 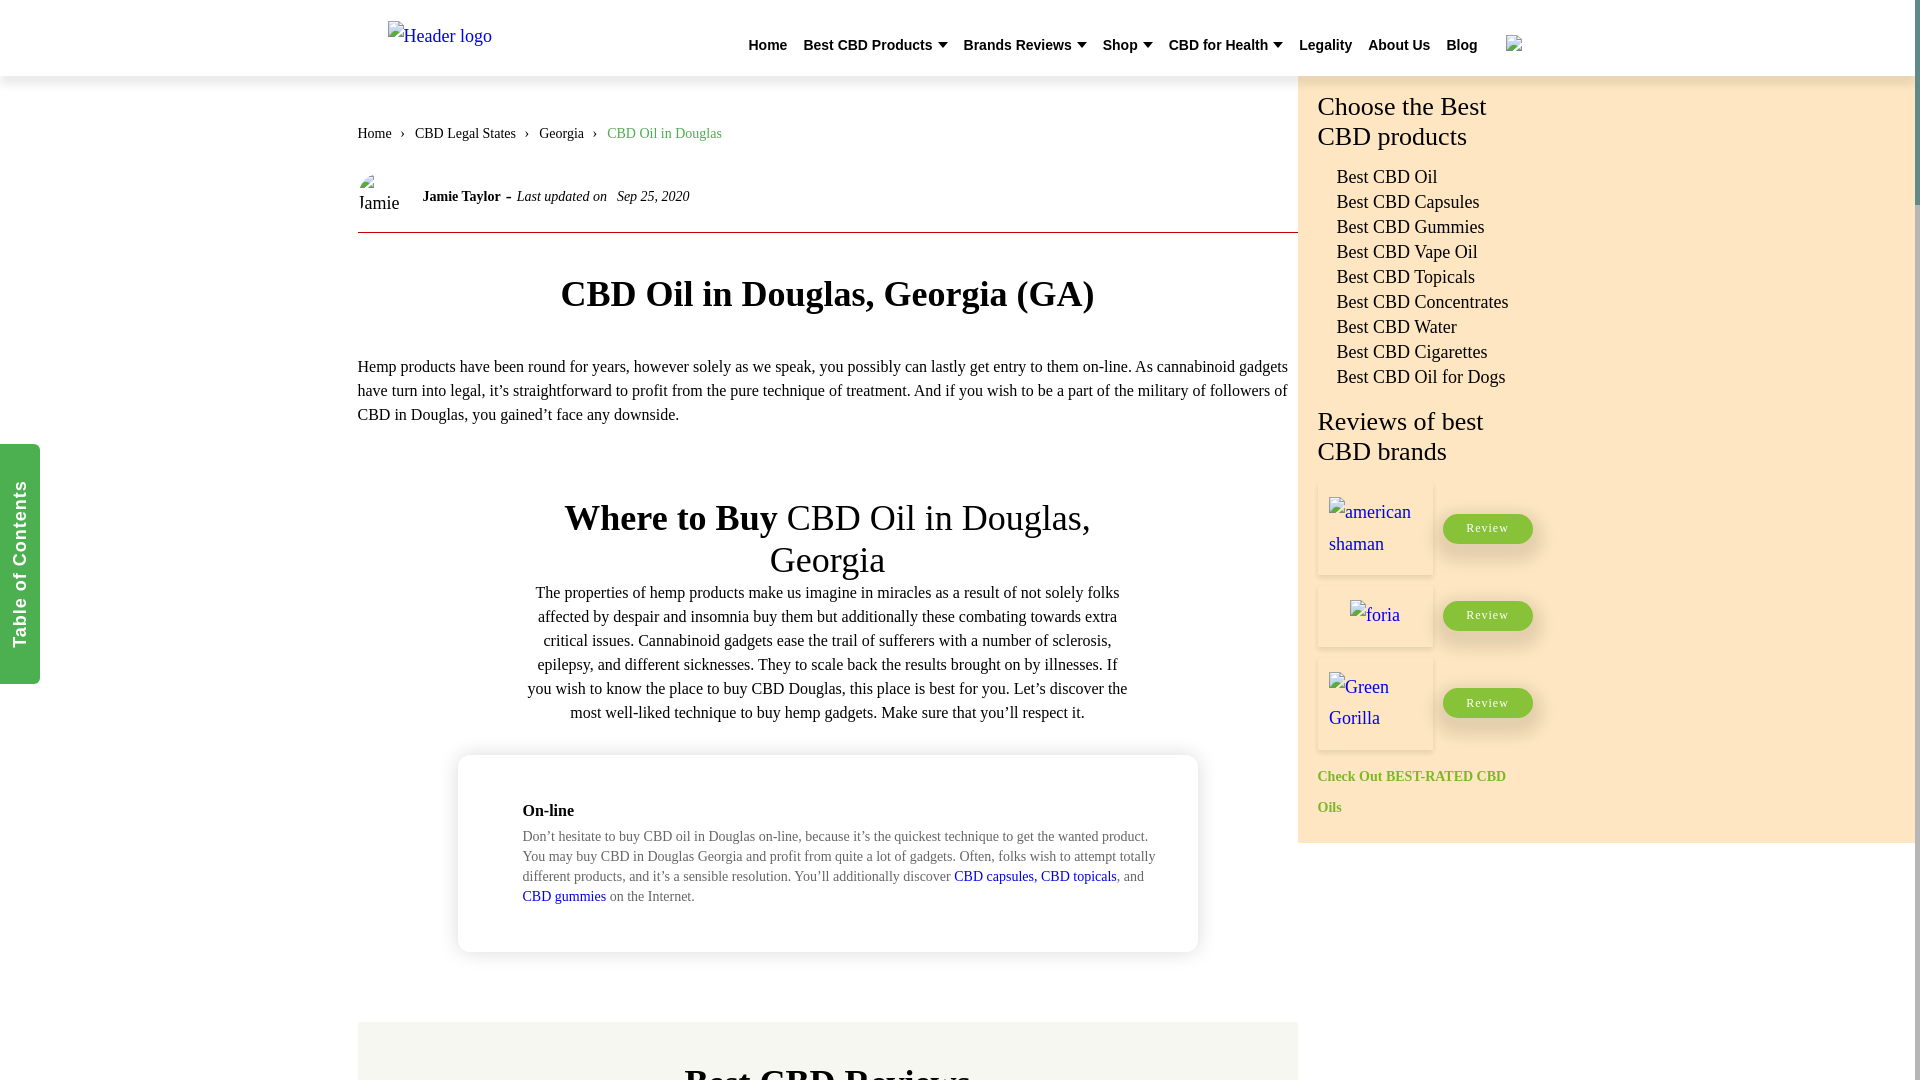 I want to click on Best CBD Products, so click(x=866, y=44).